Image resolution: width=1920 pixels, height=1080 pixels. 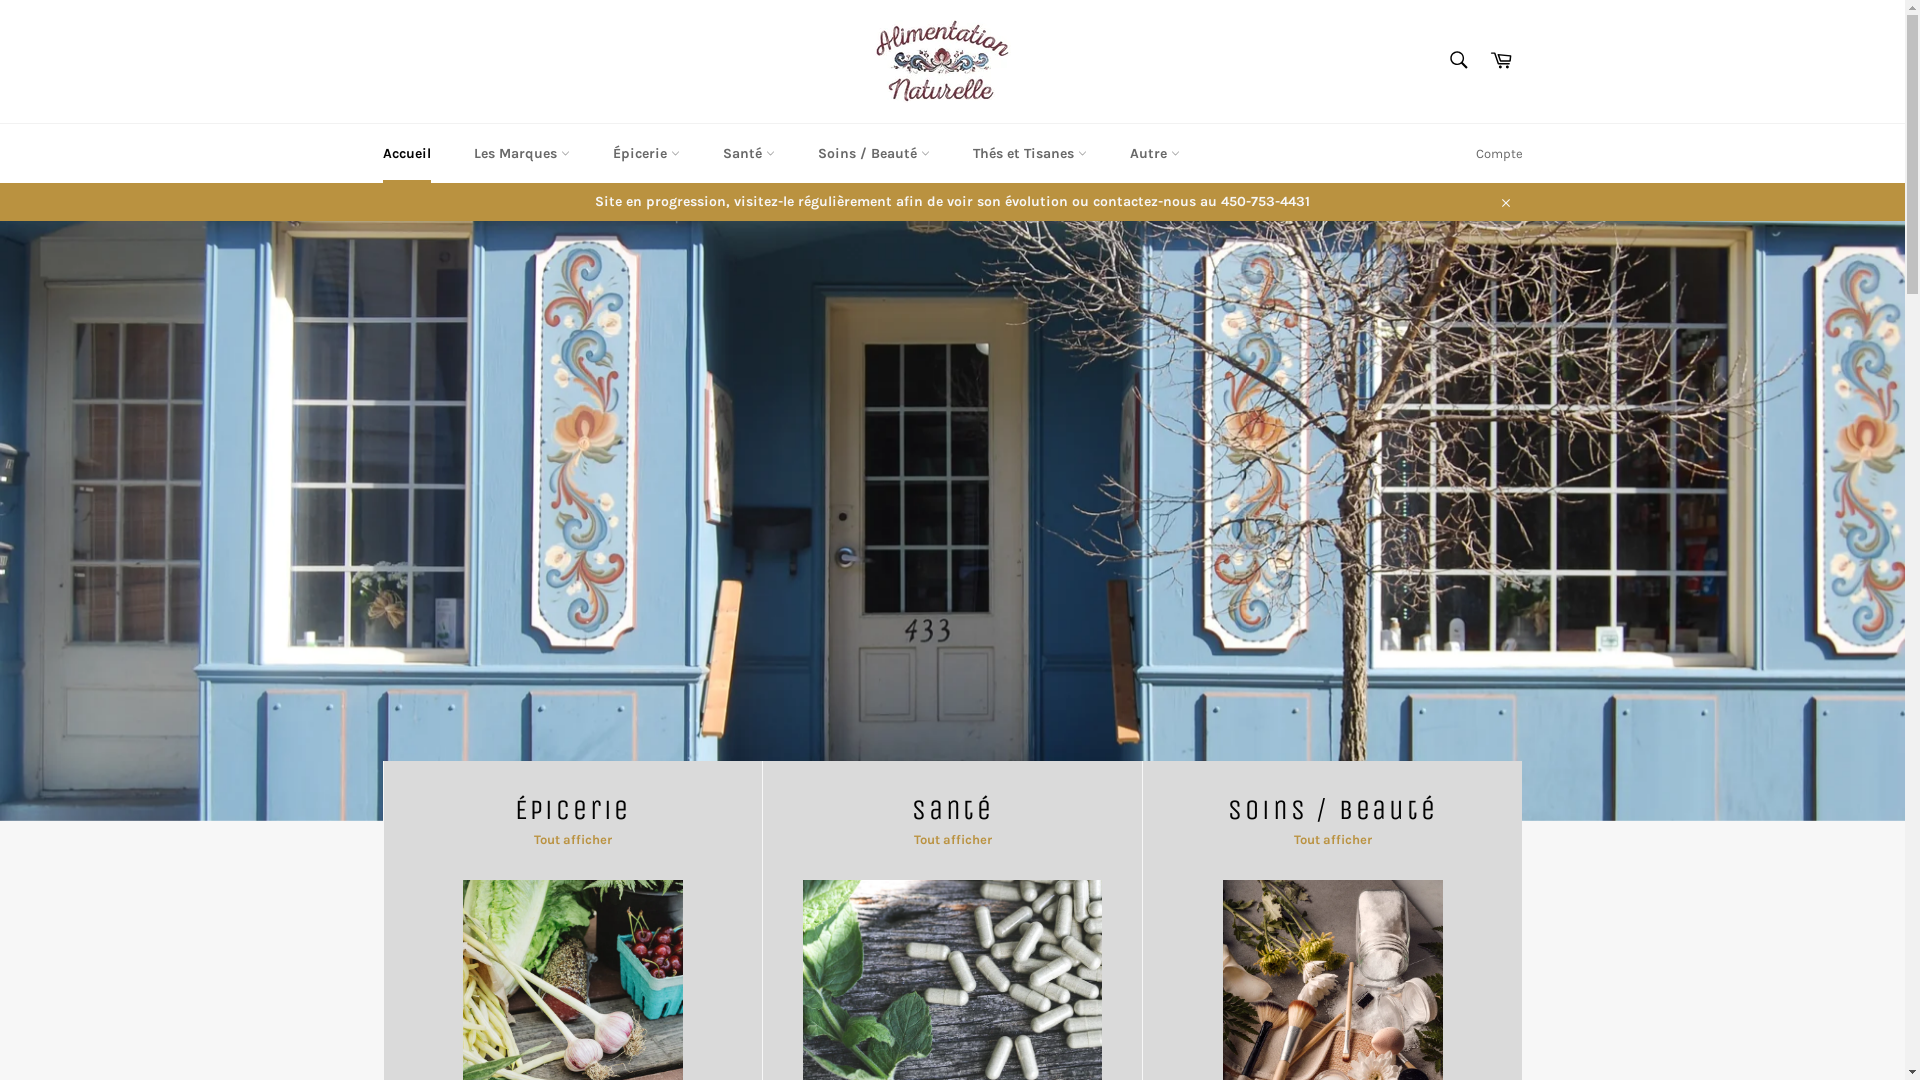 I want to click on Autre, so click(x=1155, y=154).